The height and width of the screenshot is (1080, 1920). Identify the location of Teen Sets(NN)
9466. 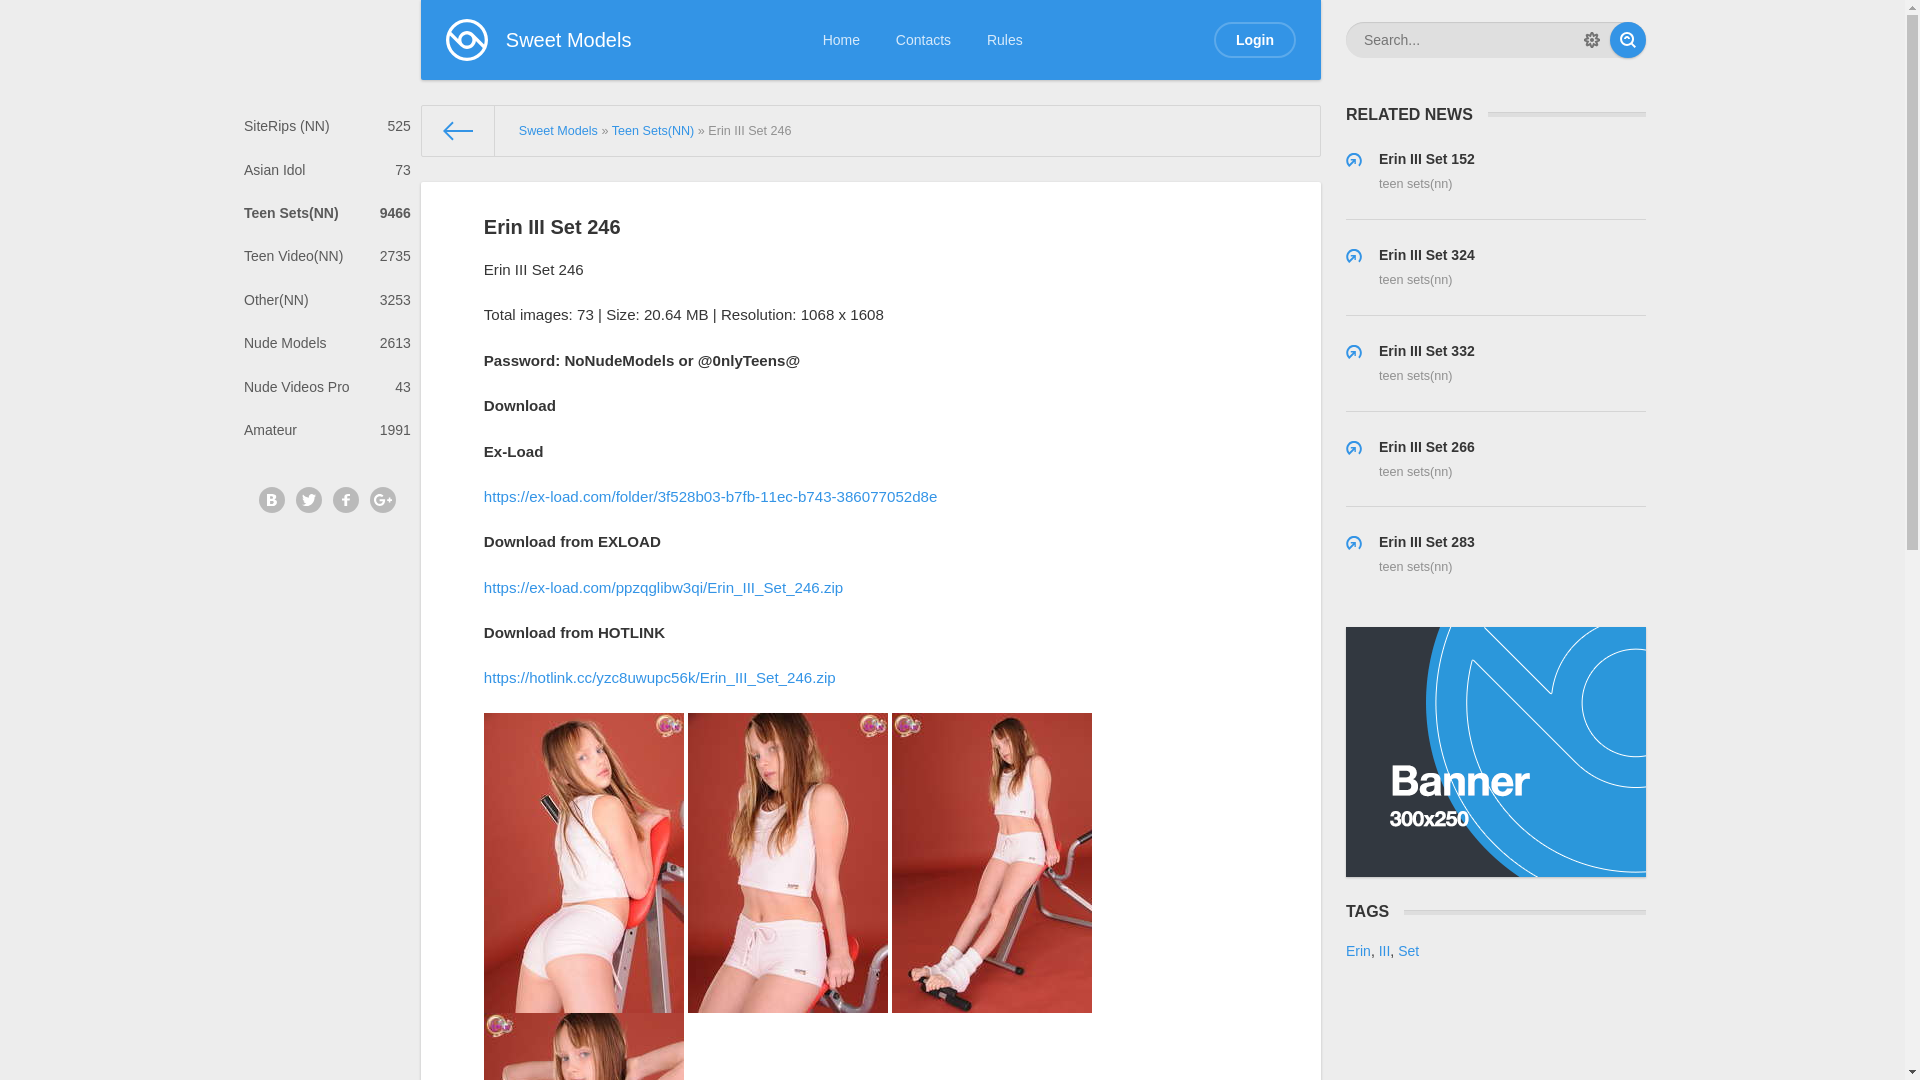
(328, 214).